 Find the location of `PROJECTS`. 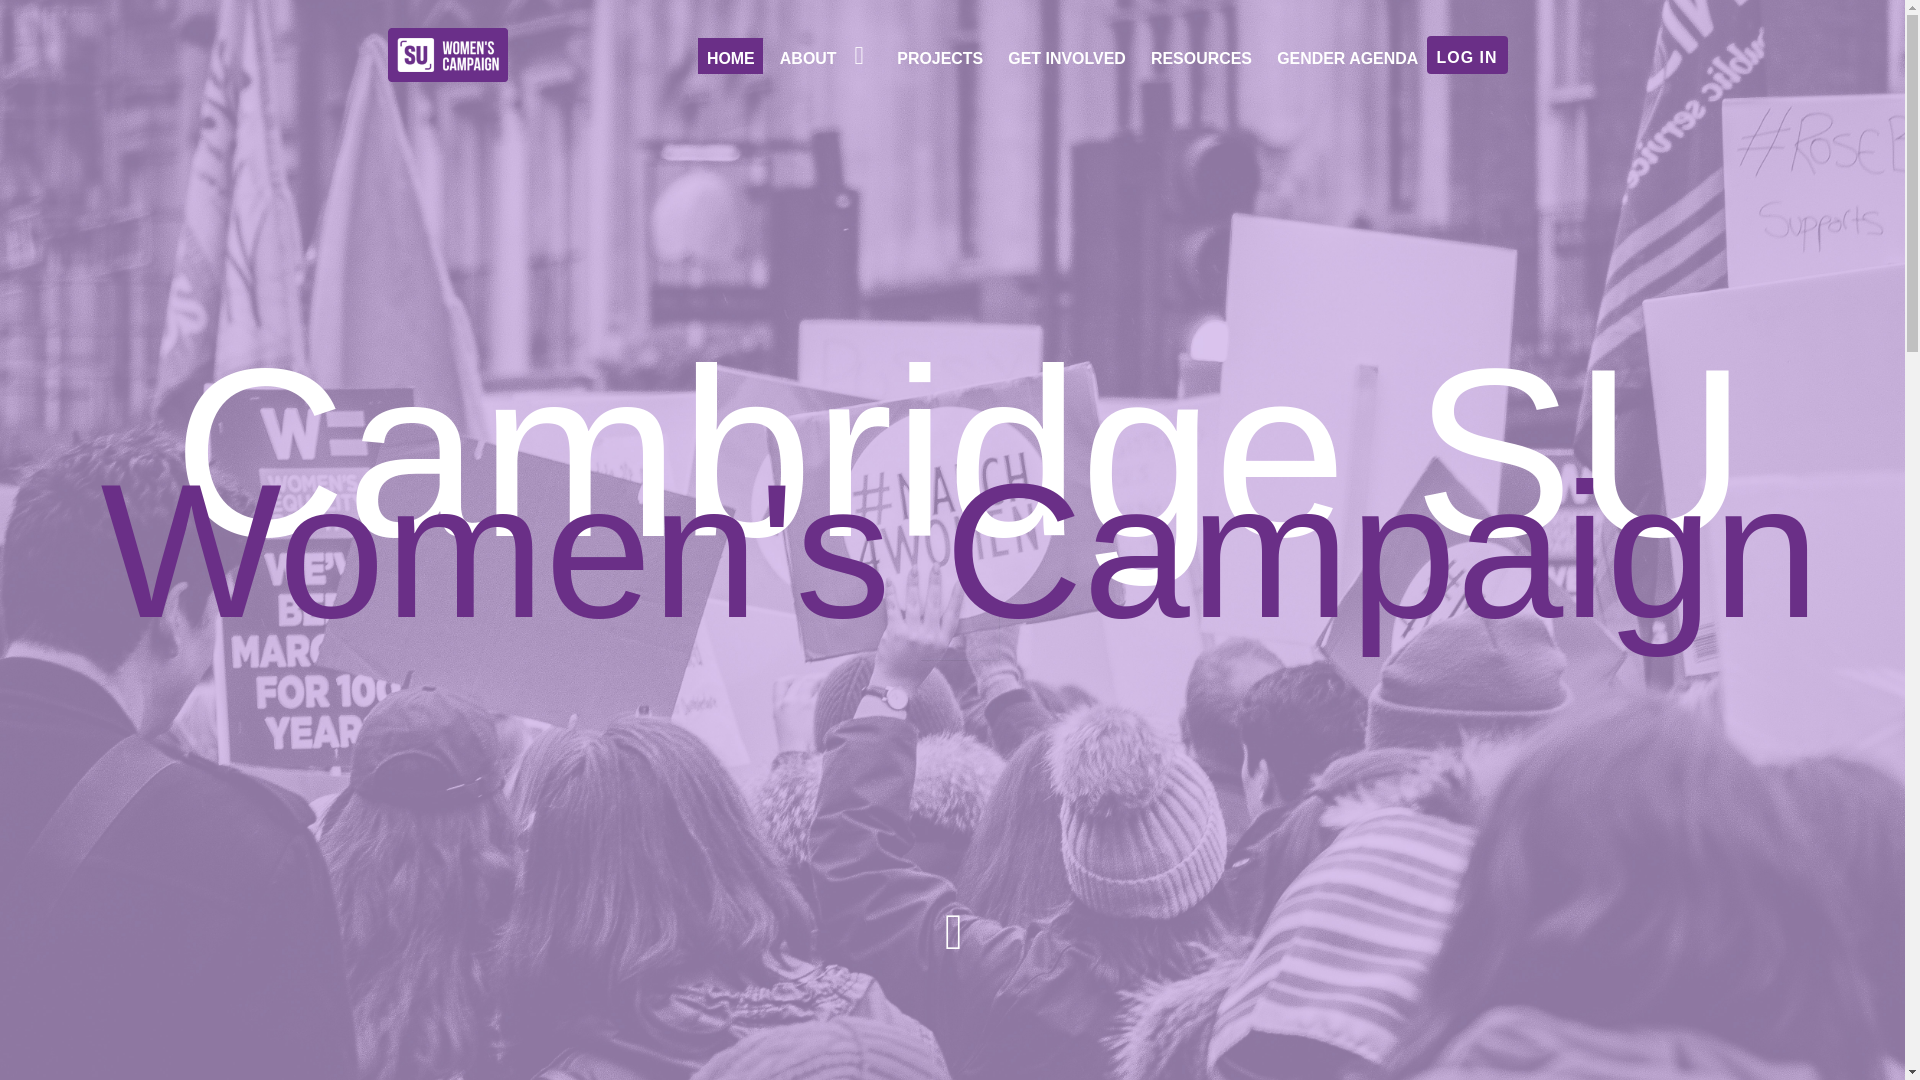

PROJECTS is located at coordinates (940, 56).